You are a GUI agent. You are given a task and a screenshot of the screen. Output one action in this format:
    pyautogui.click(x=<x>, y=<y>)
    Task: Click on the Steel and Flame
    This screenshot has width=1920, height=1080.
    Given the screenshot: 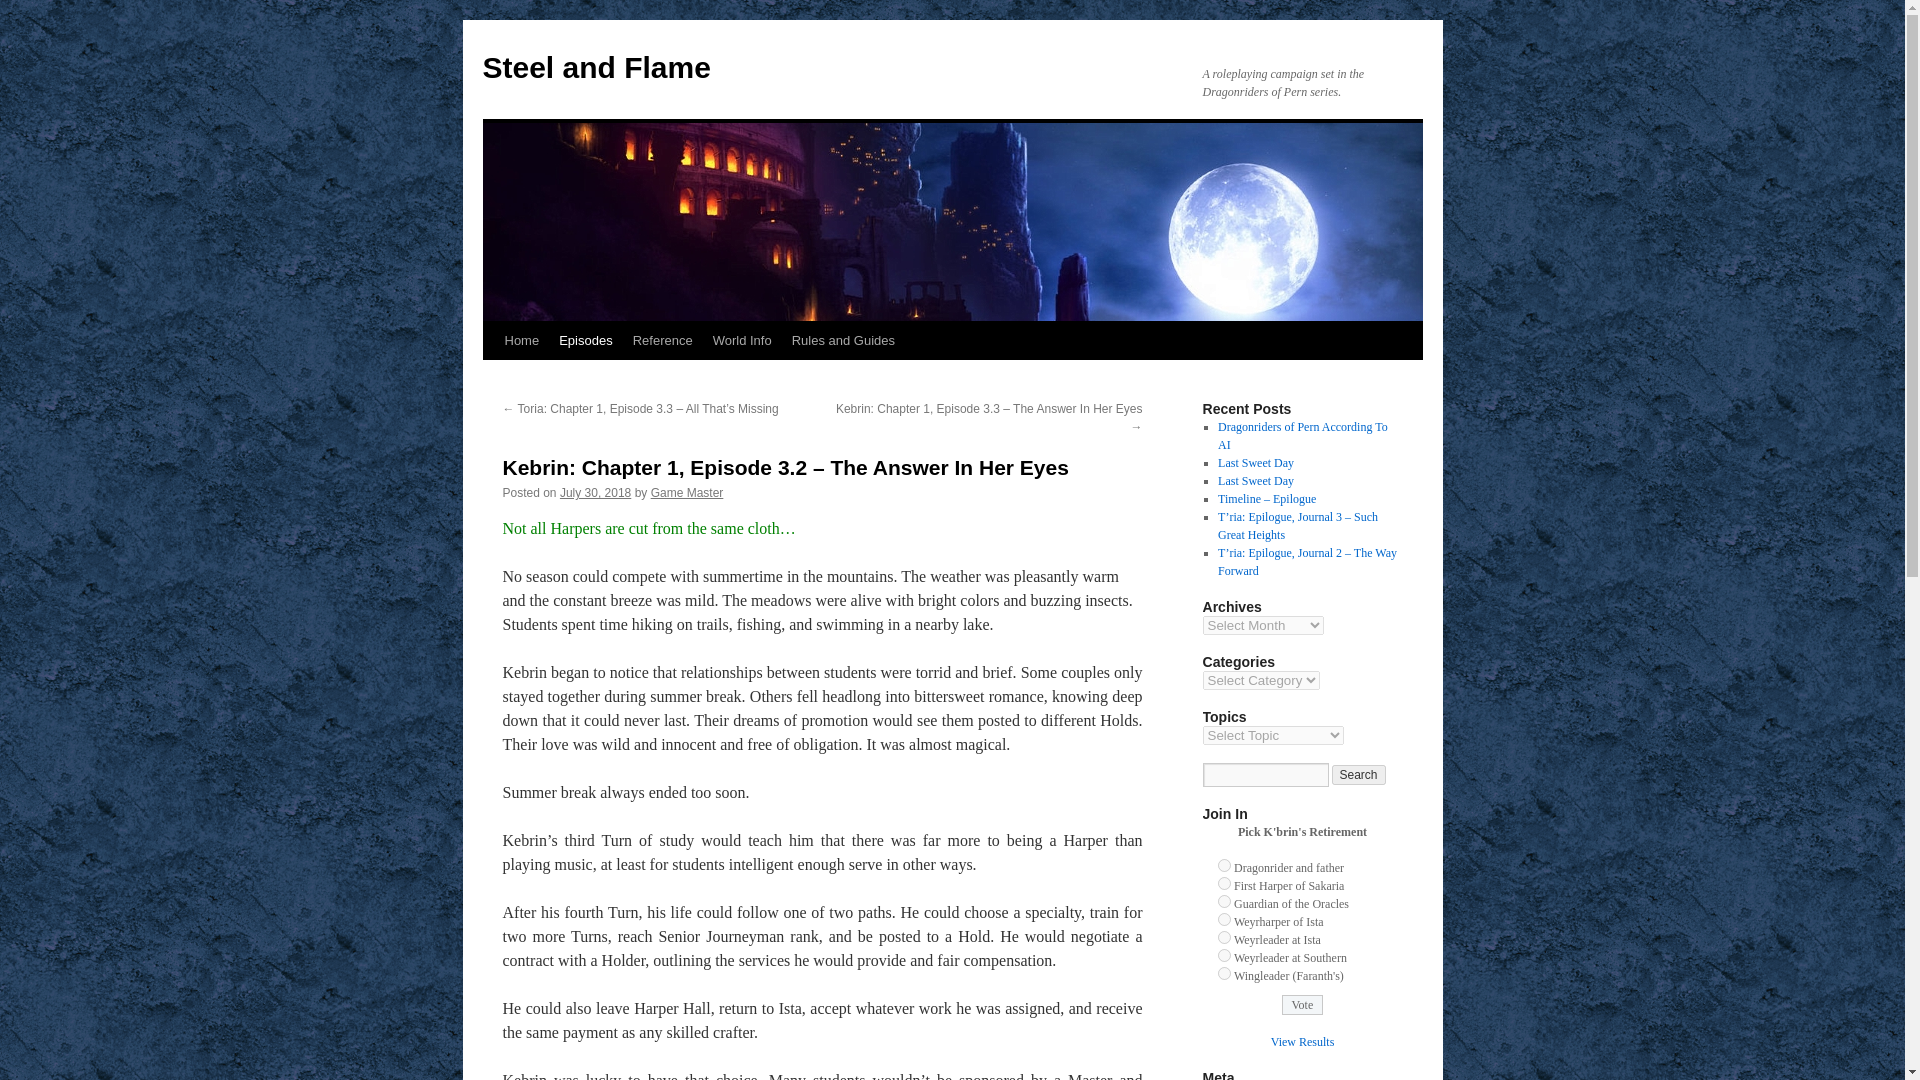 What is the action you would take?
    pyautogui.click(x=596, y=67)
    